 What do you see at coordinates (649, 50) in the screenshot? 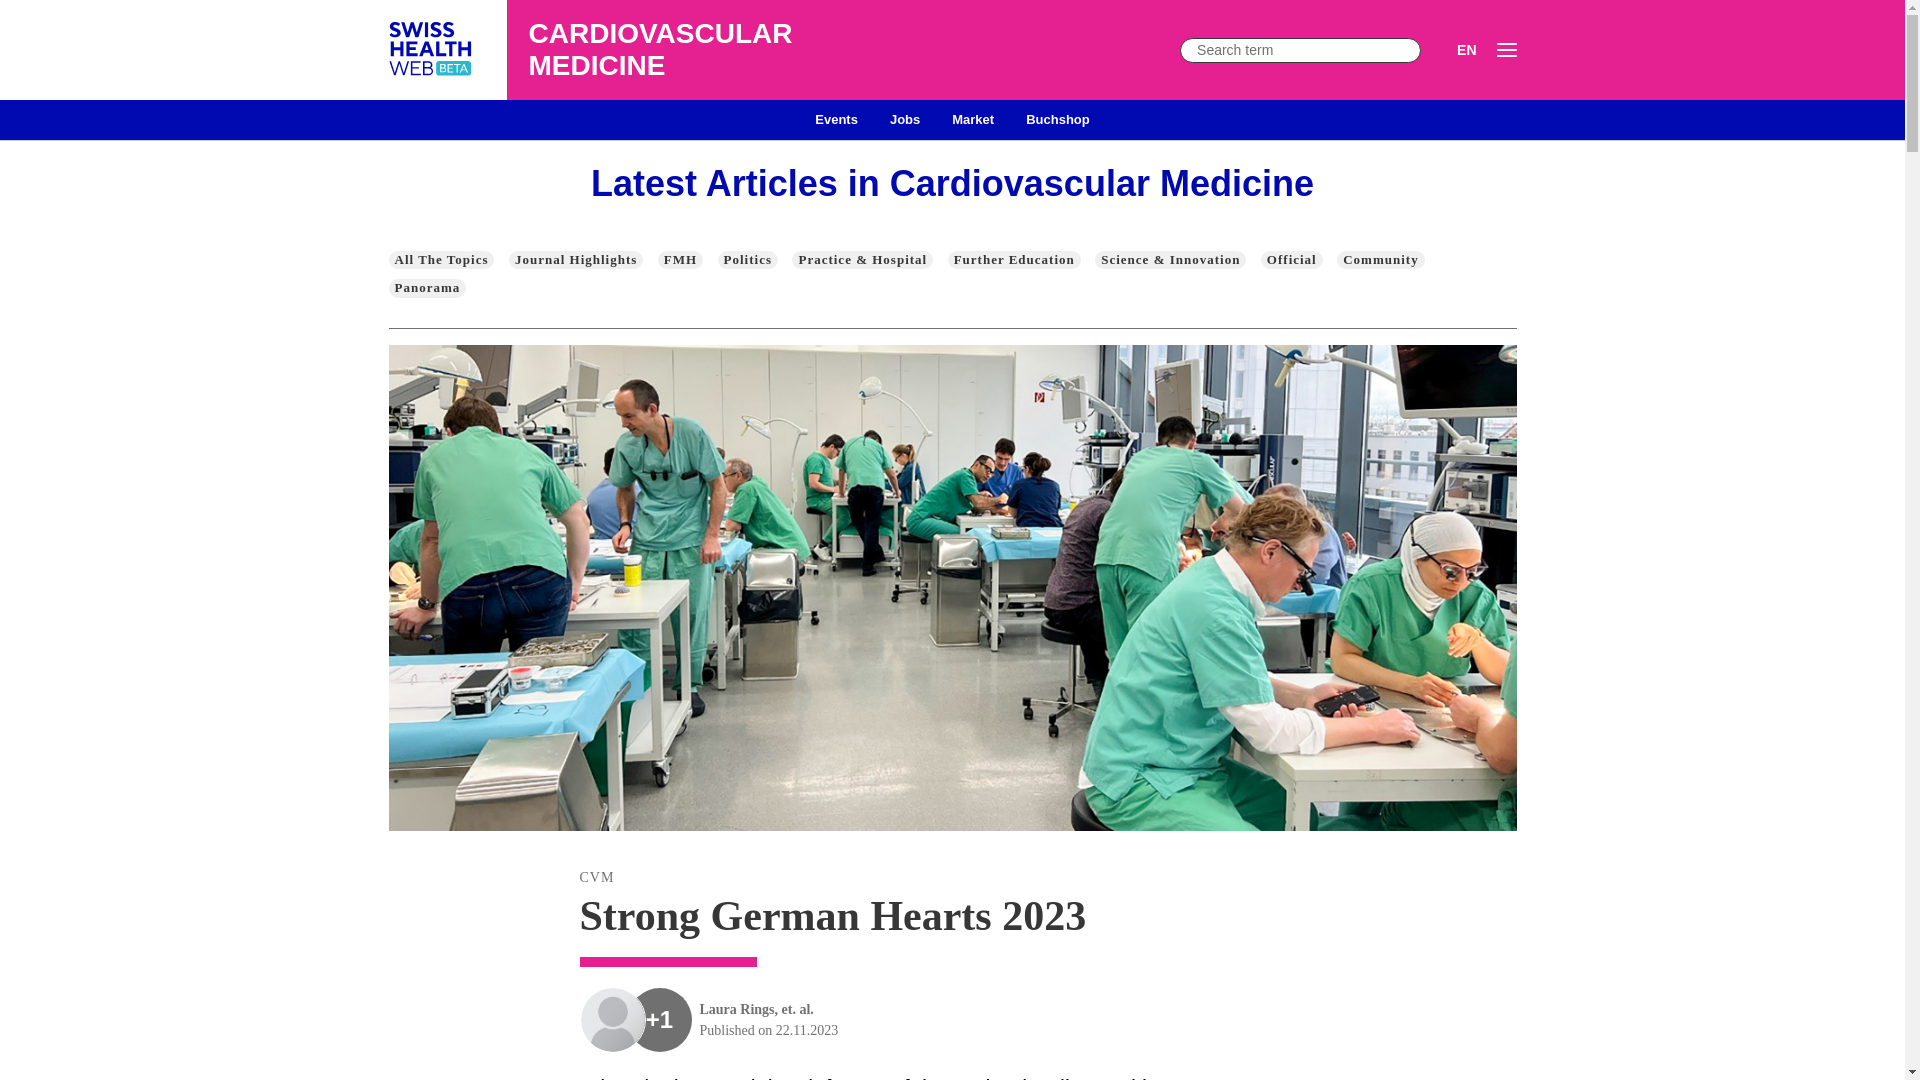
I see `CARDIOVASCULAR
MEDICINE` at bounding box center [649, 50].